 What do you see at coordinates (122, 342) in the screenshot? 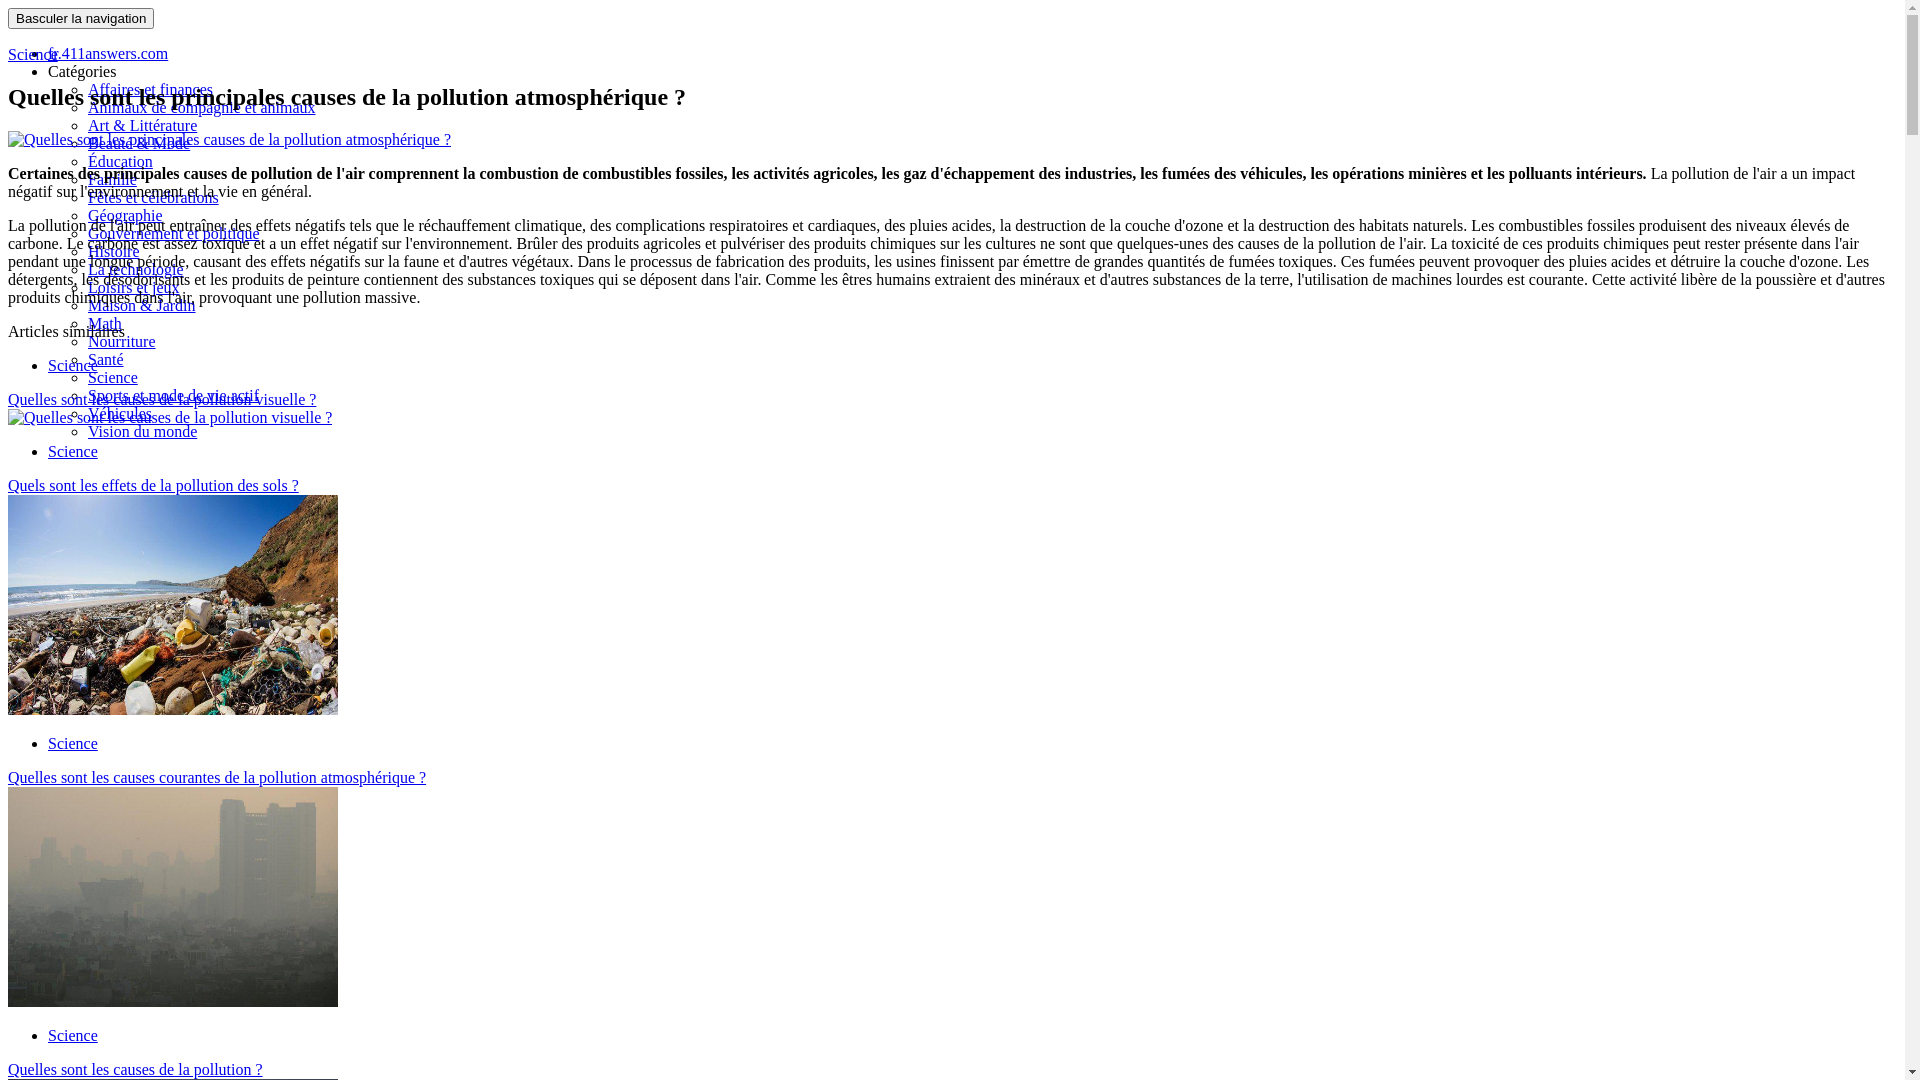
I see `Nourriture` at bounding box center [122, 342].